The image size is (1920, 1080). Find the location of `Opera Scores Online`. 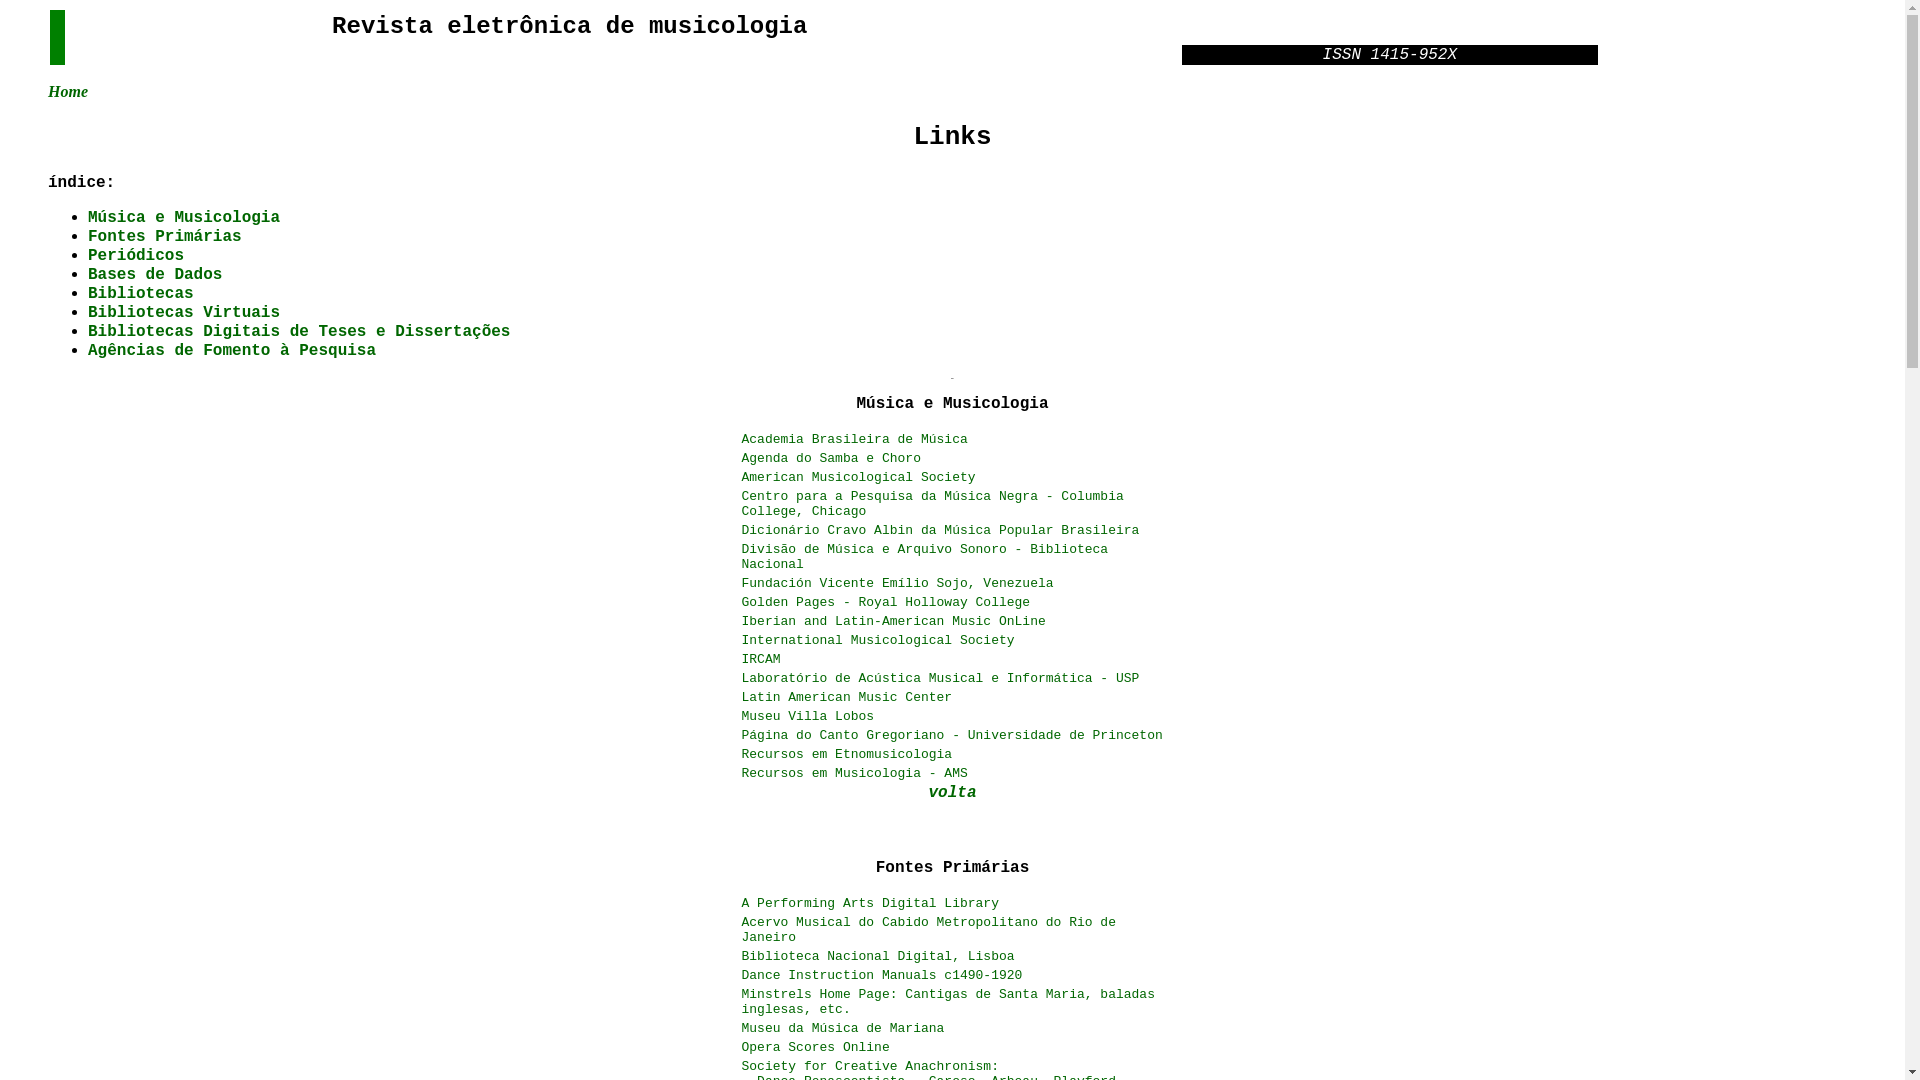

Opera Scores Online is located at coordinates (816, 1048).